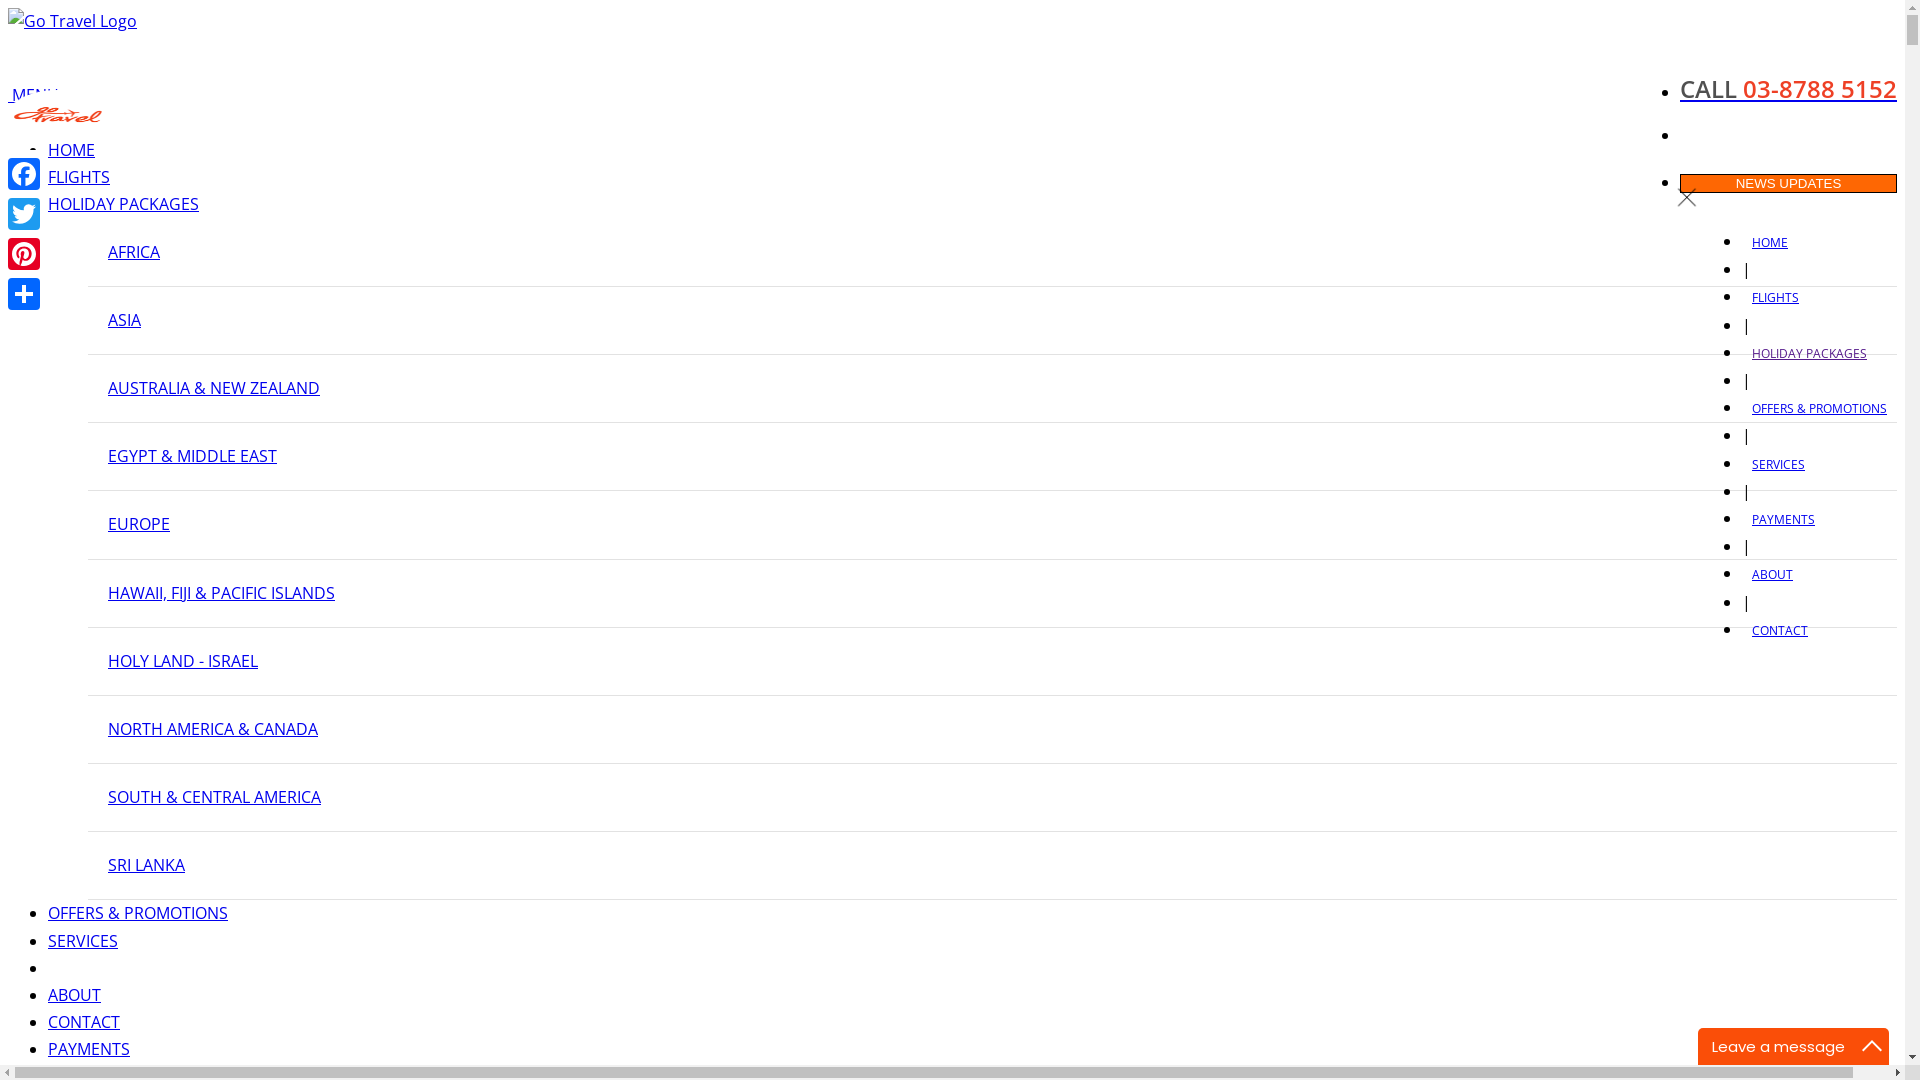 The height and width of the screenshot is (1080, 1920). What do you see at coordinates (72, 22) in the screenshot?
I see `Go Travel Logo` at bounding box center [72, 22].